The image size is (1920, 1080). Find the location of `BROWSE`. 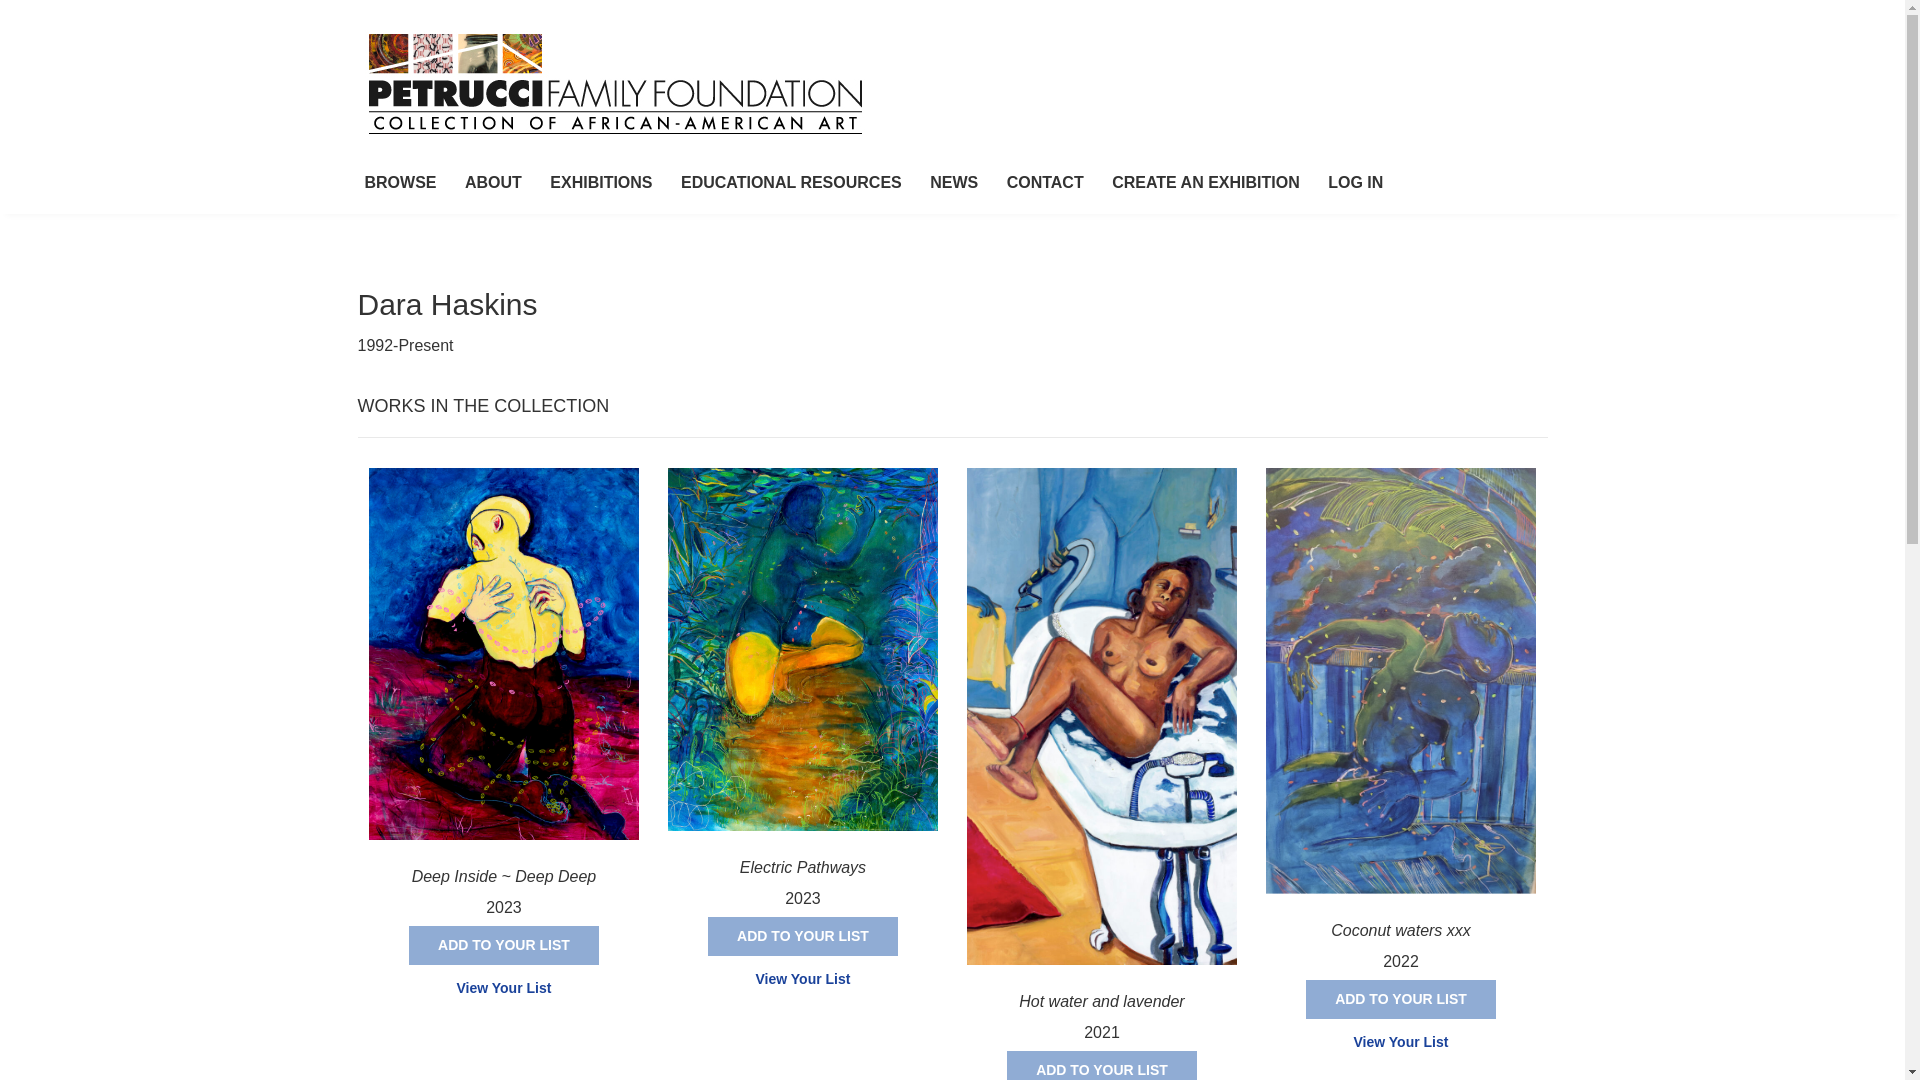

BROWSE is located at coordinates (399, 184).